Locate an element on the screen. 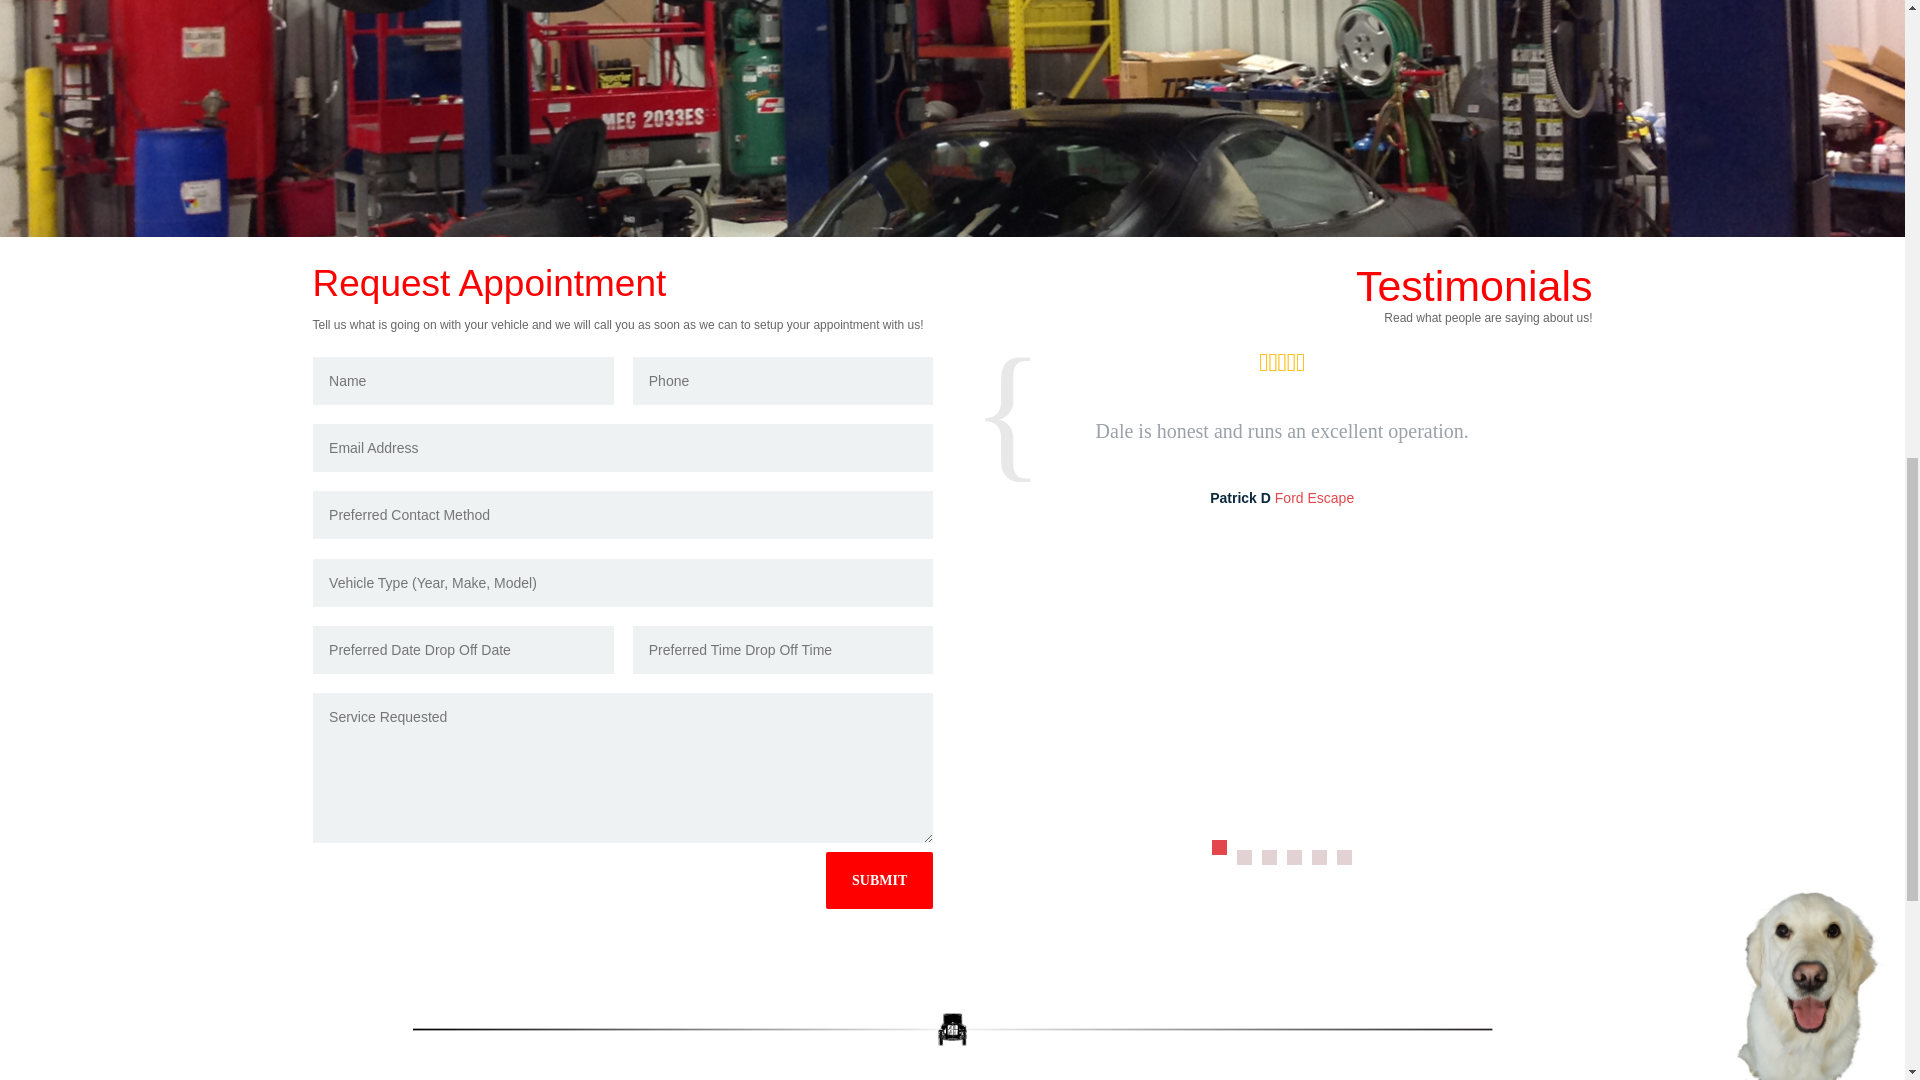 The image size is (1920, 1080). SUBMIT is located at coordinates (879, 880).